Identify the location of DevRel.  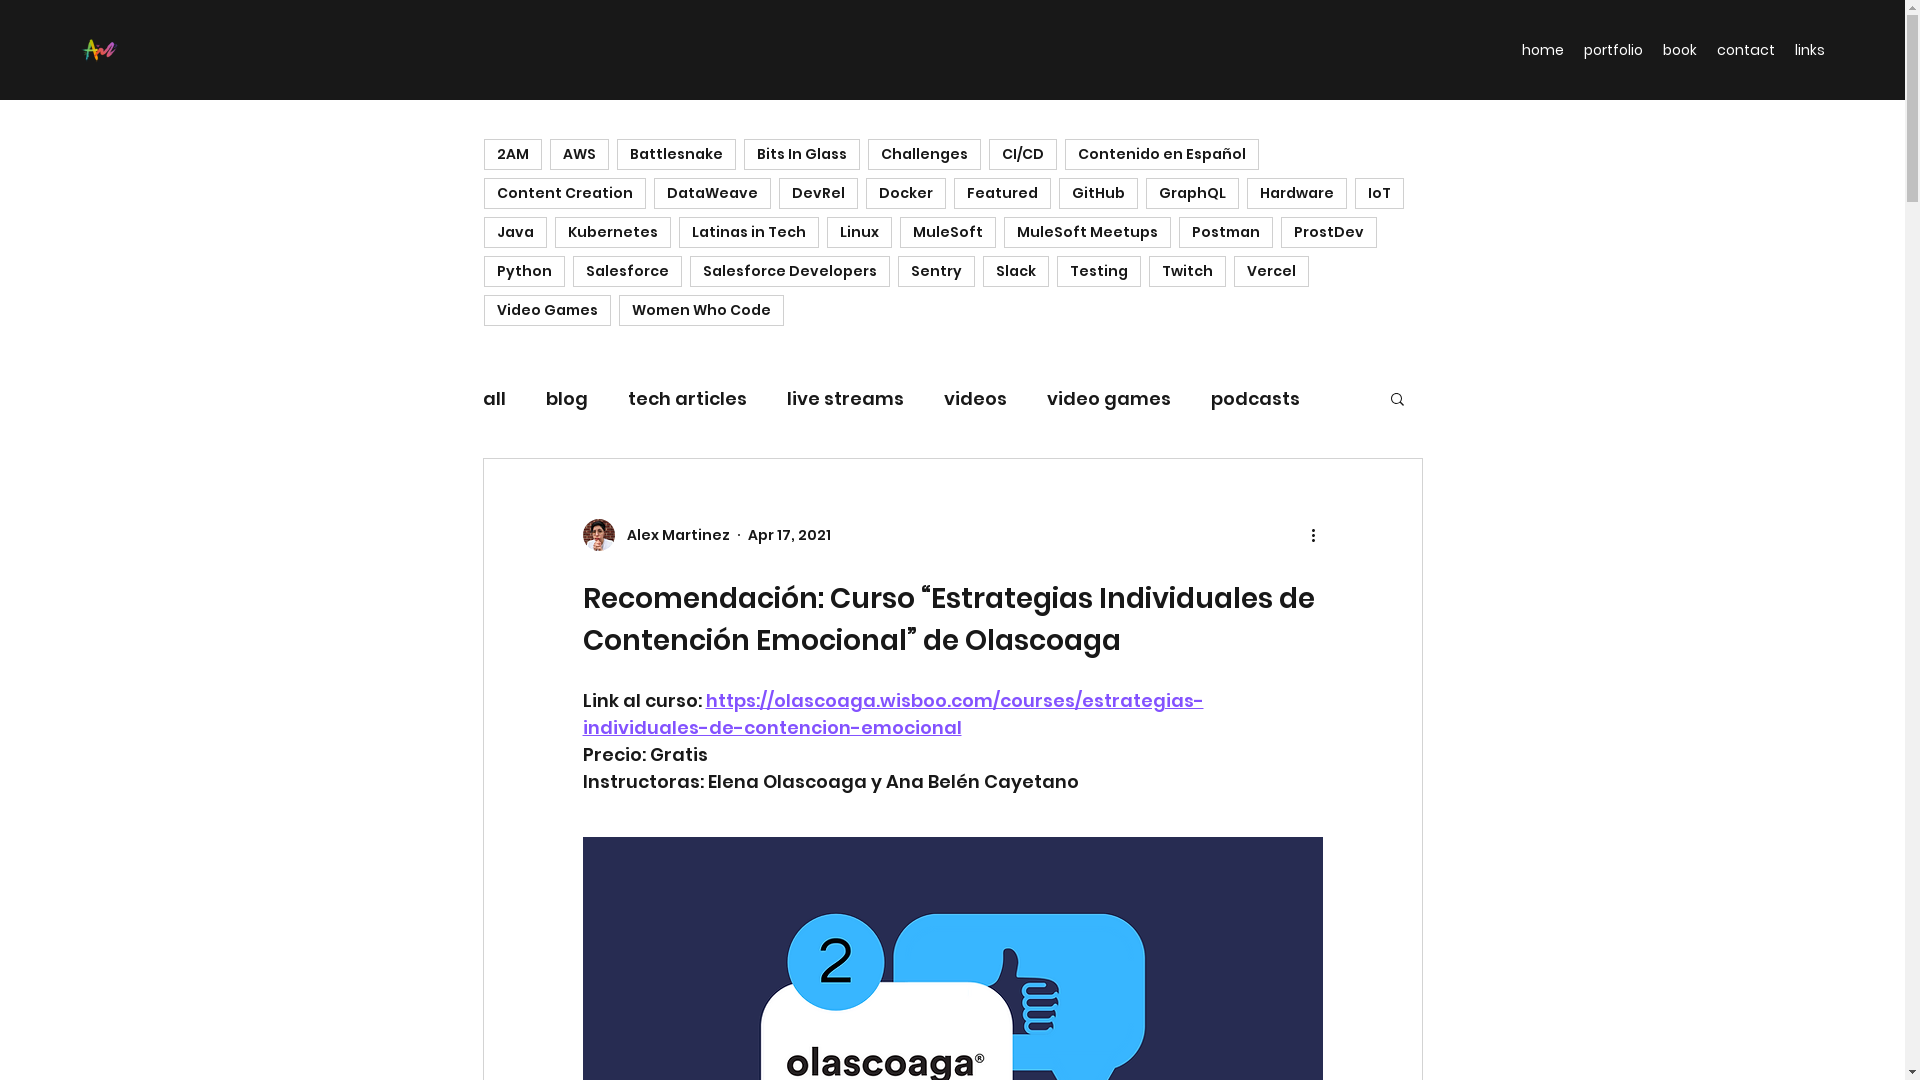
(818, 194).